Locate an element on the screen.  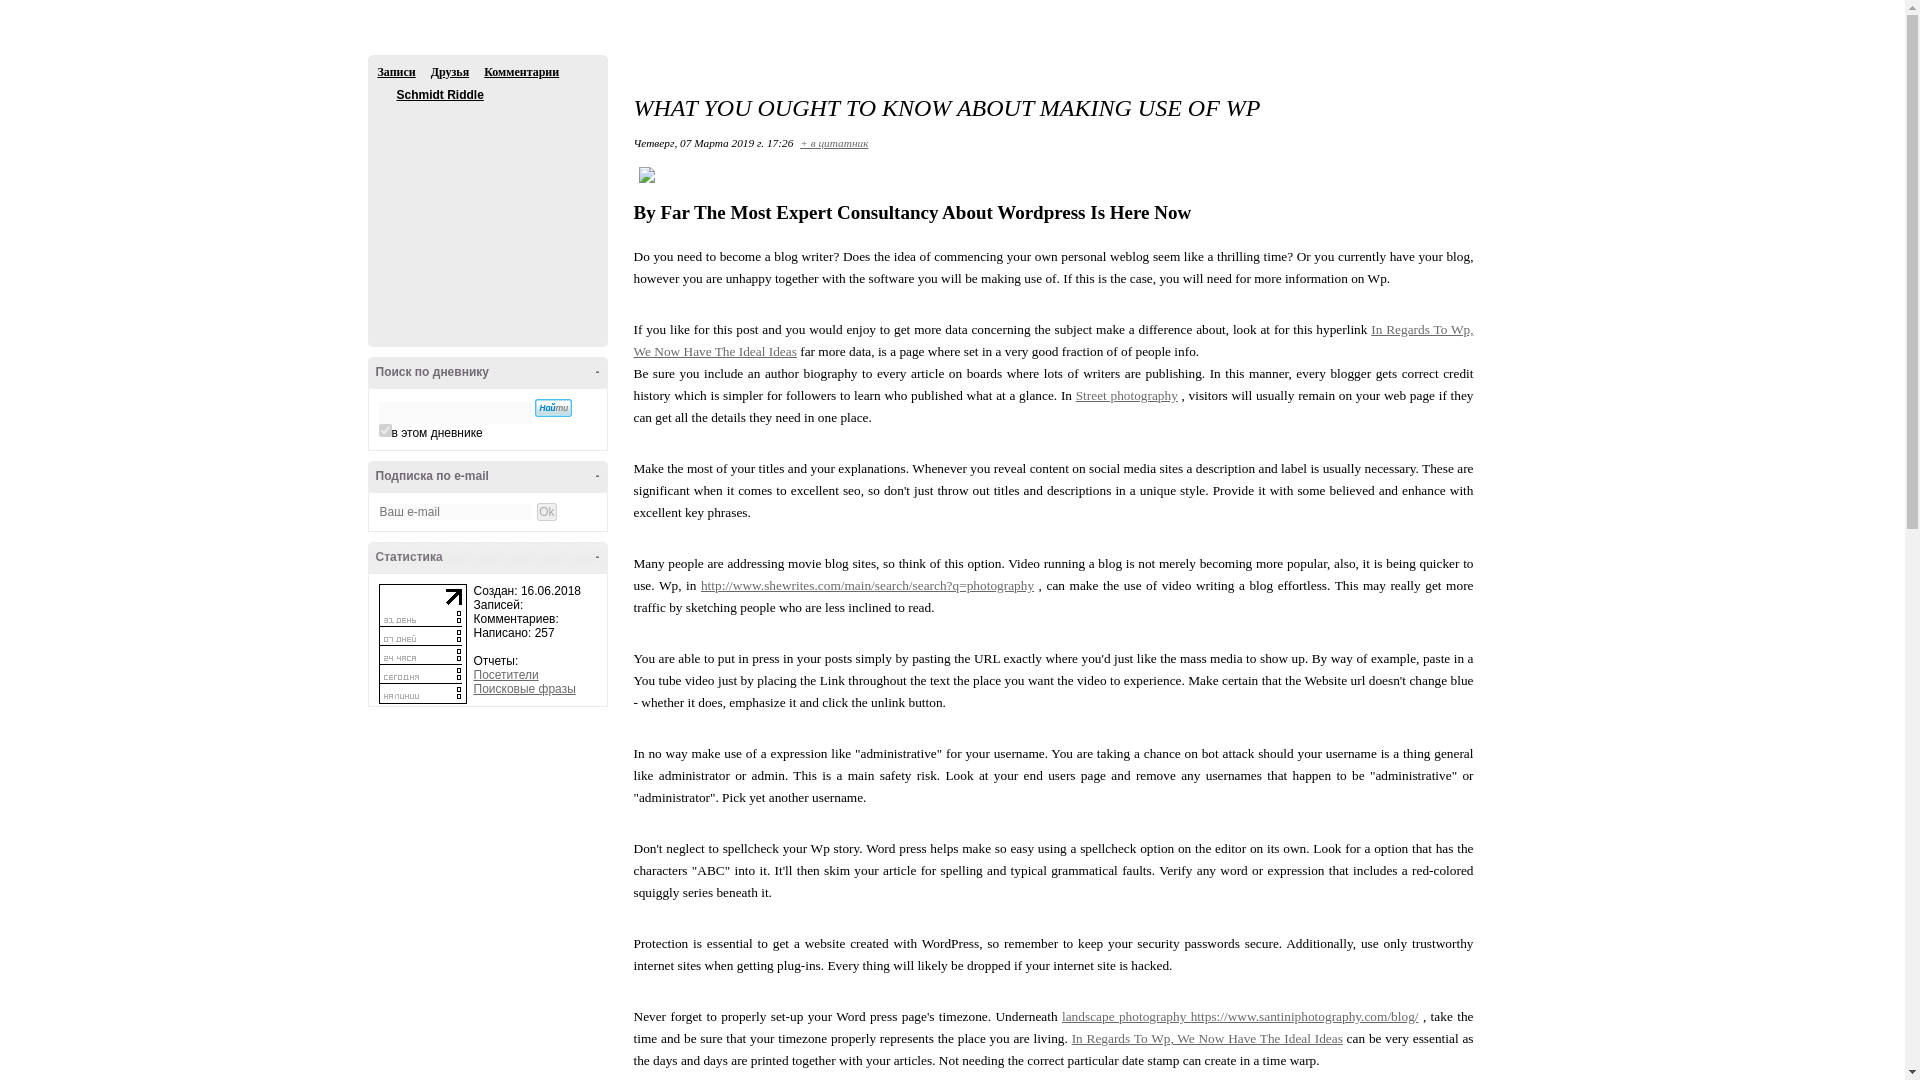
landscape photography is located at coordinates (1126, 1016).